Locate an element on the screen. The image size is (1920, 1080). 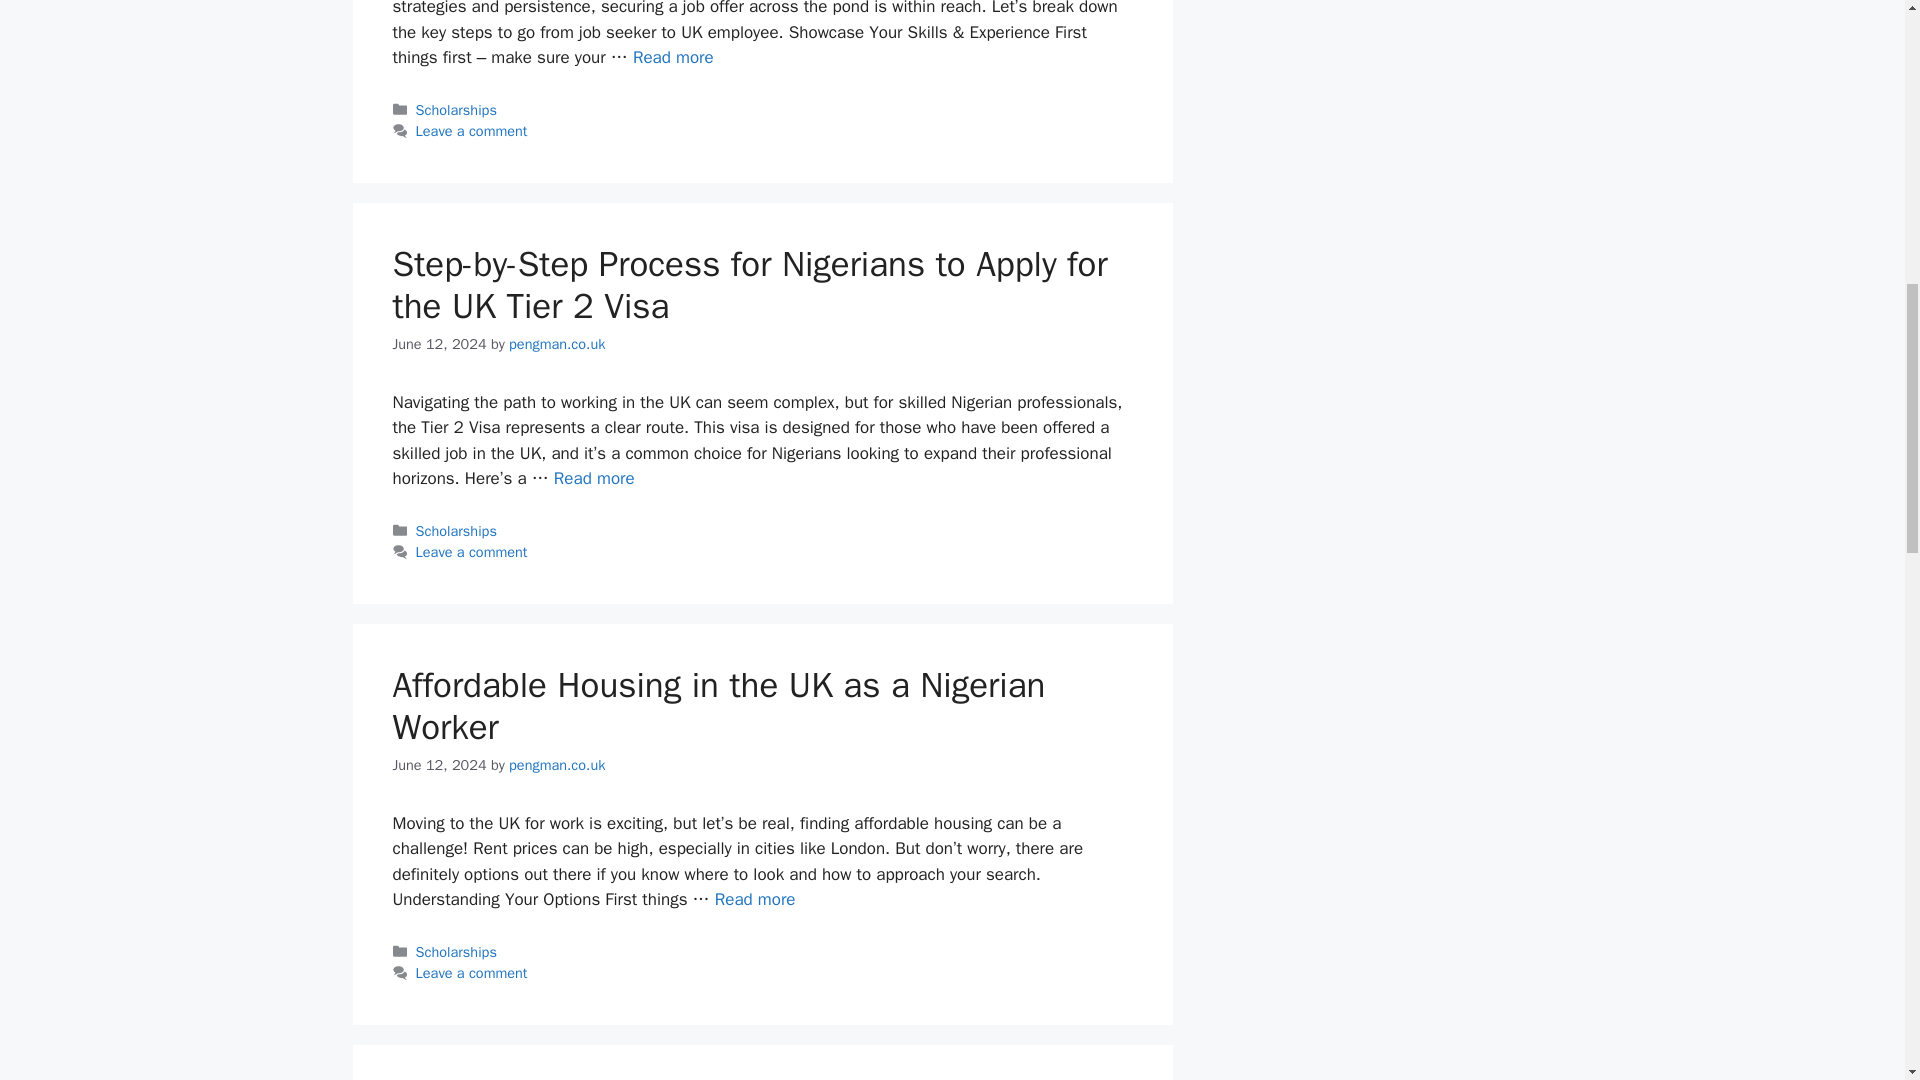
Leave a comment is located at coordinates (472, 972).